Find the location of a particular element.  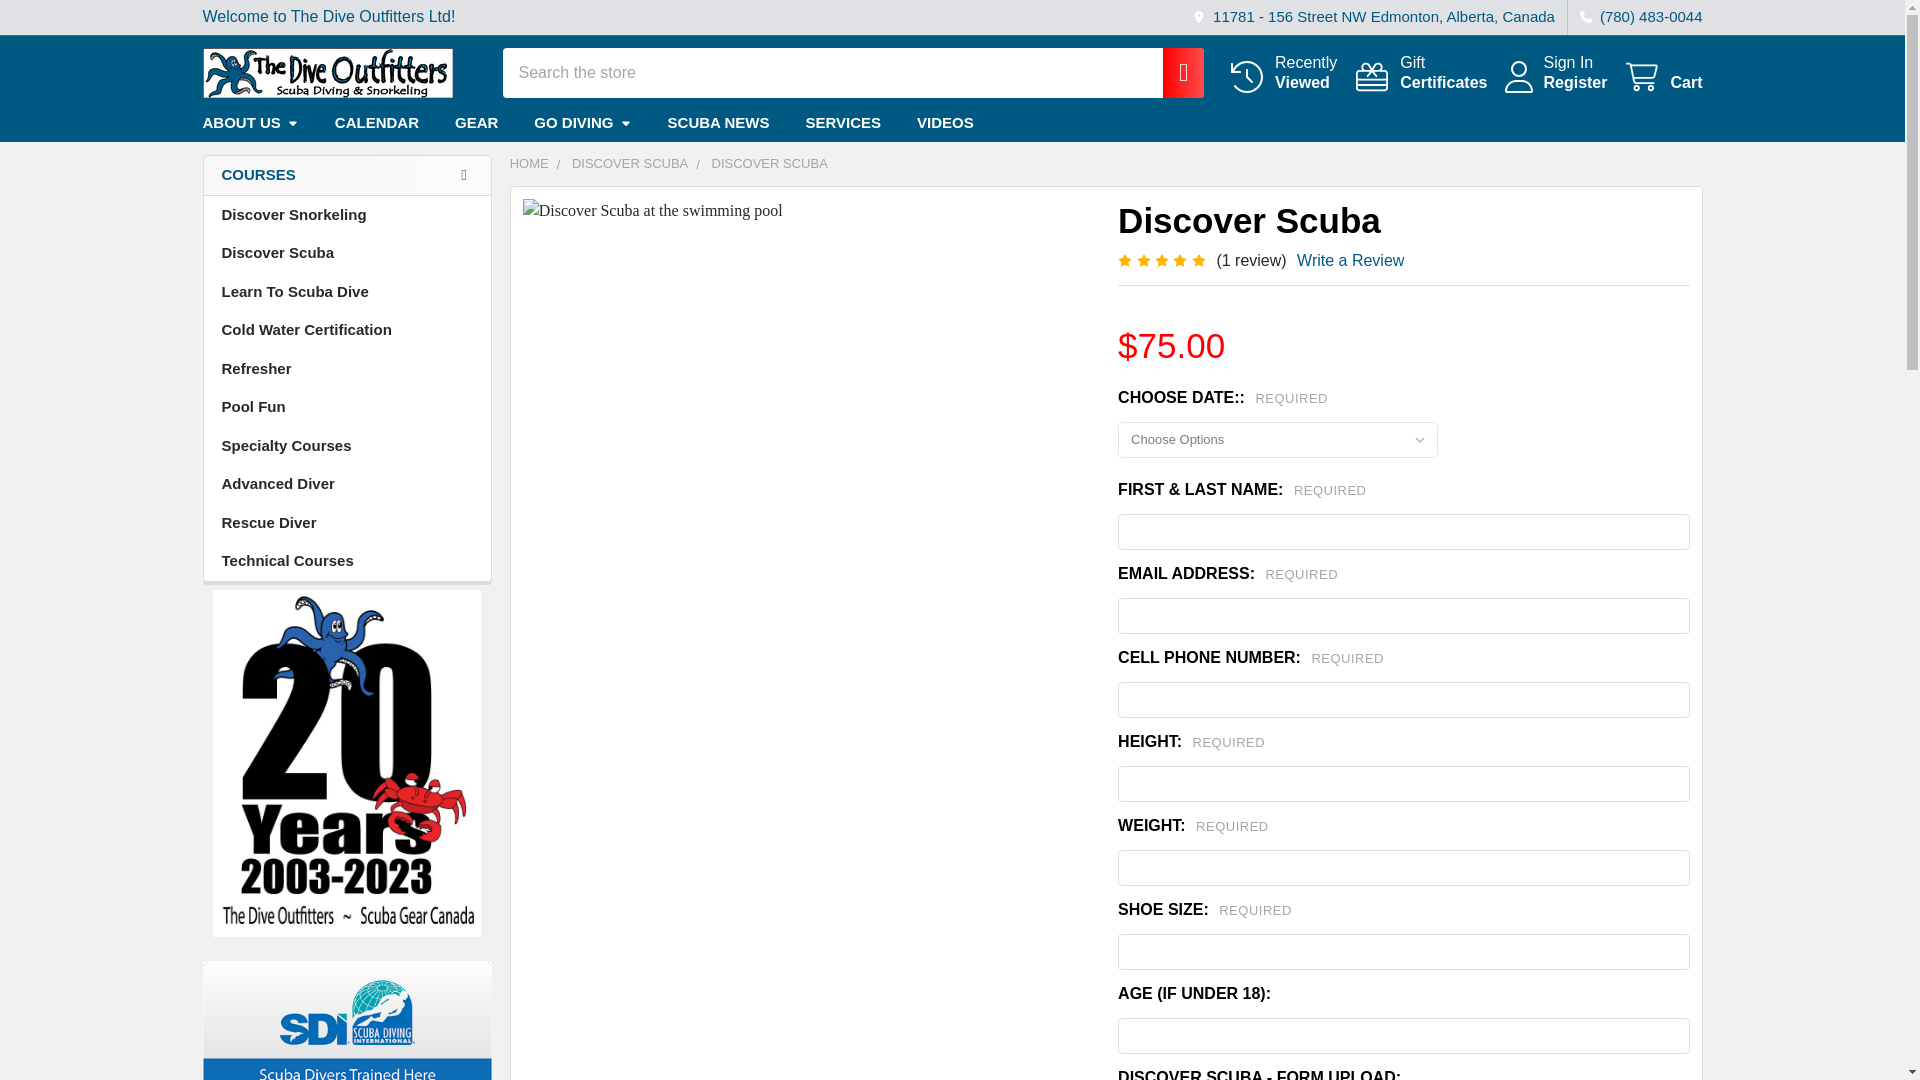

GO DIVING is located at coordinates (582, 122).